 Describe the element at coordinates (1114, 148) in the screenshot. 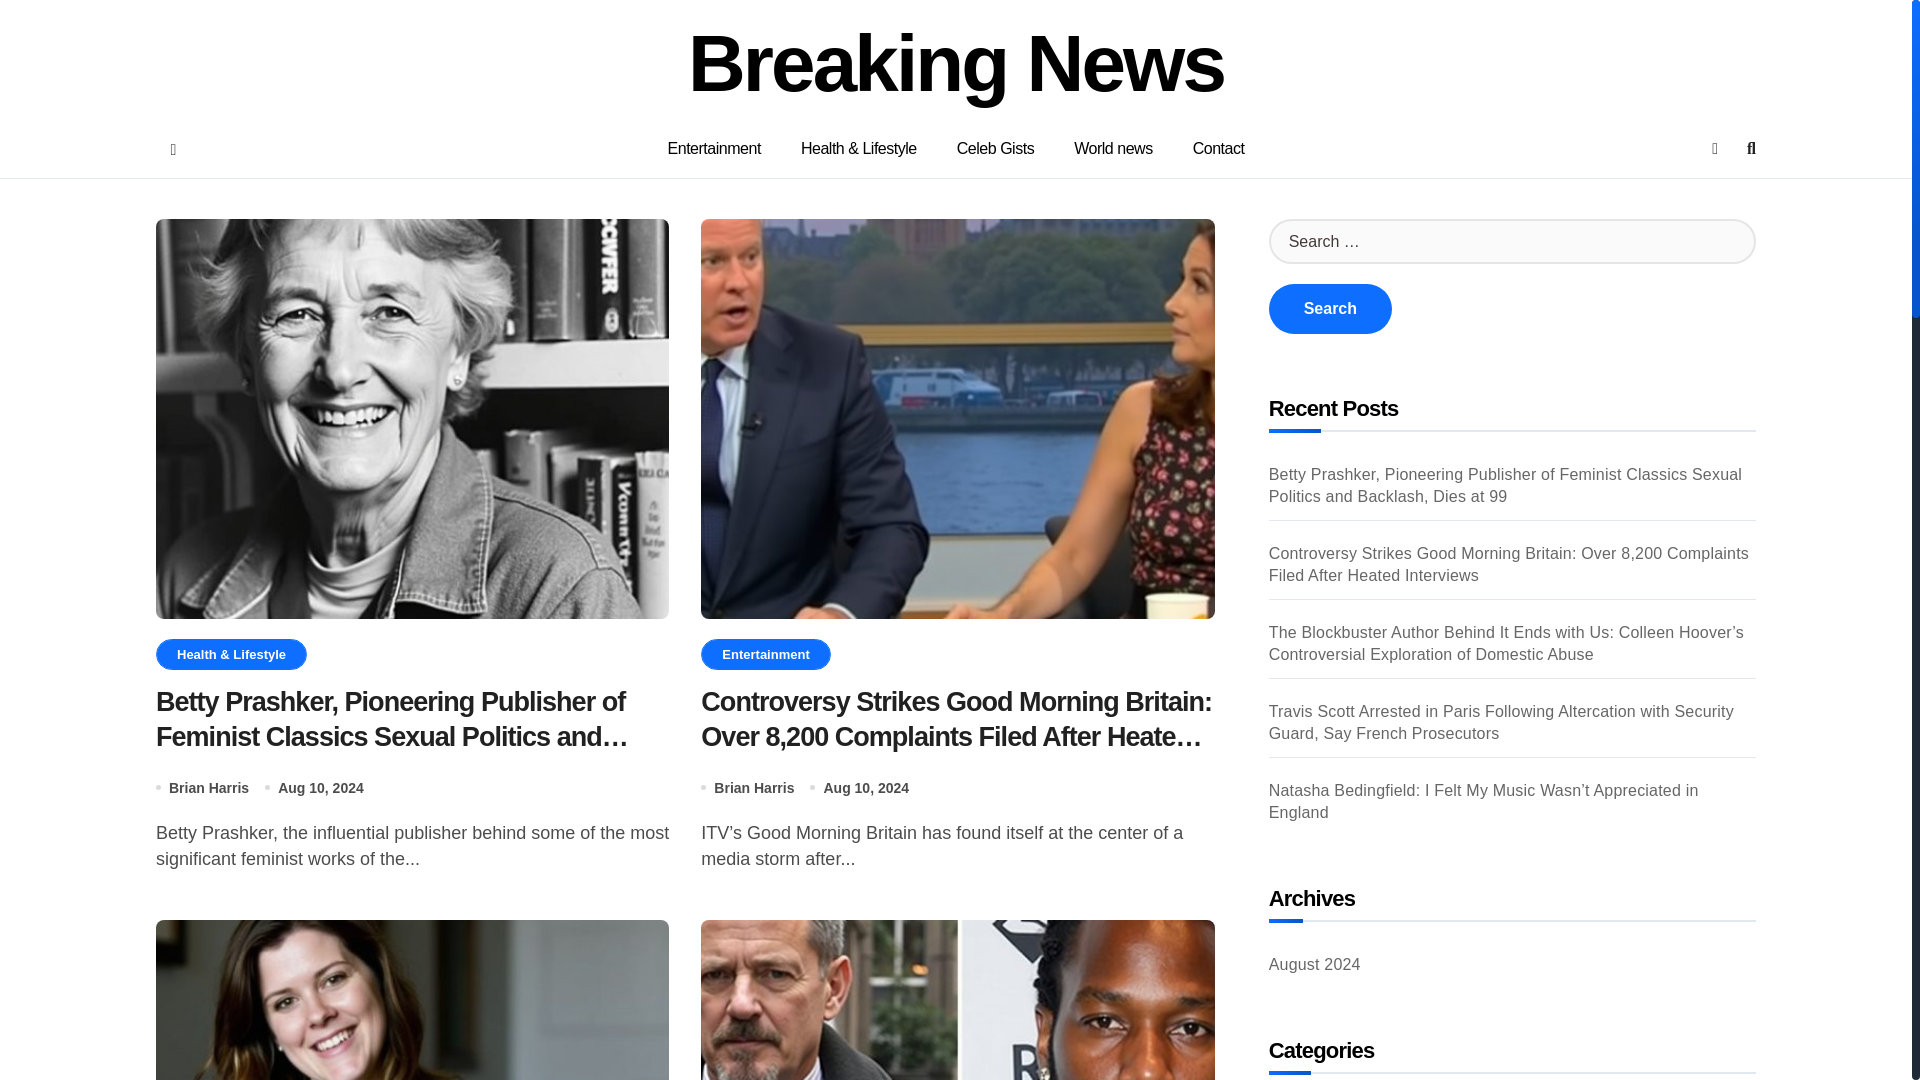

I see `World news` at that location.